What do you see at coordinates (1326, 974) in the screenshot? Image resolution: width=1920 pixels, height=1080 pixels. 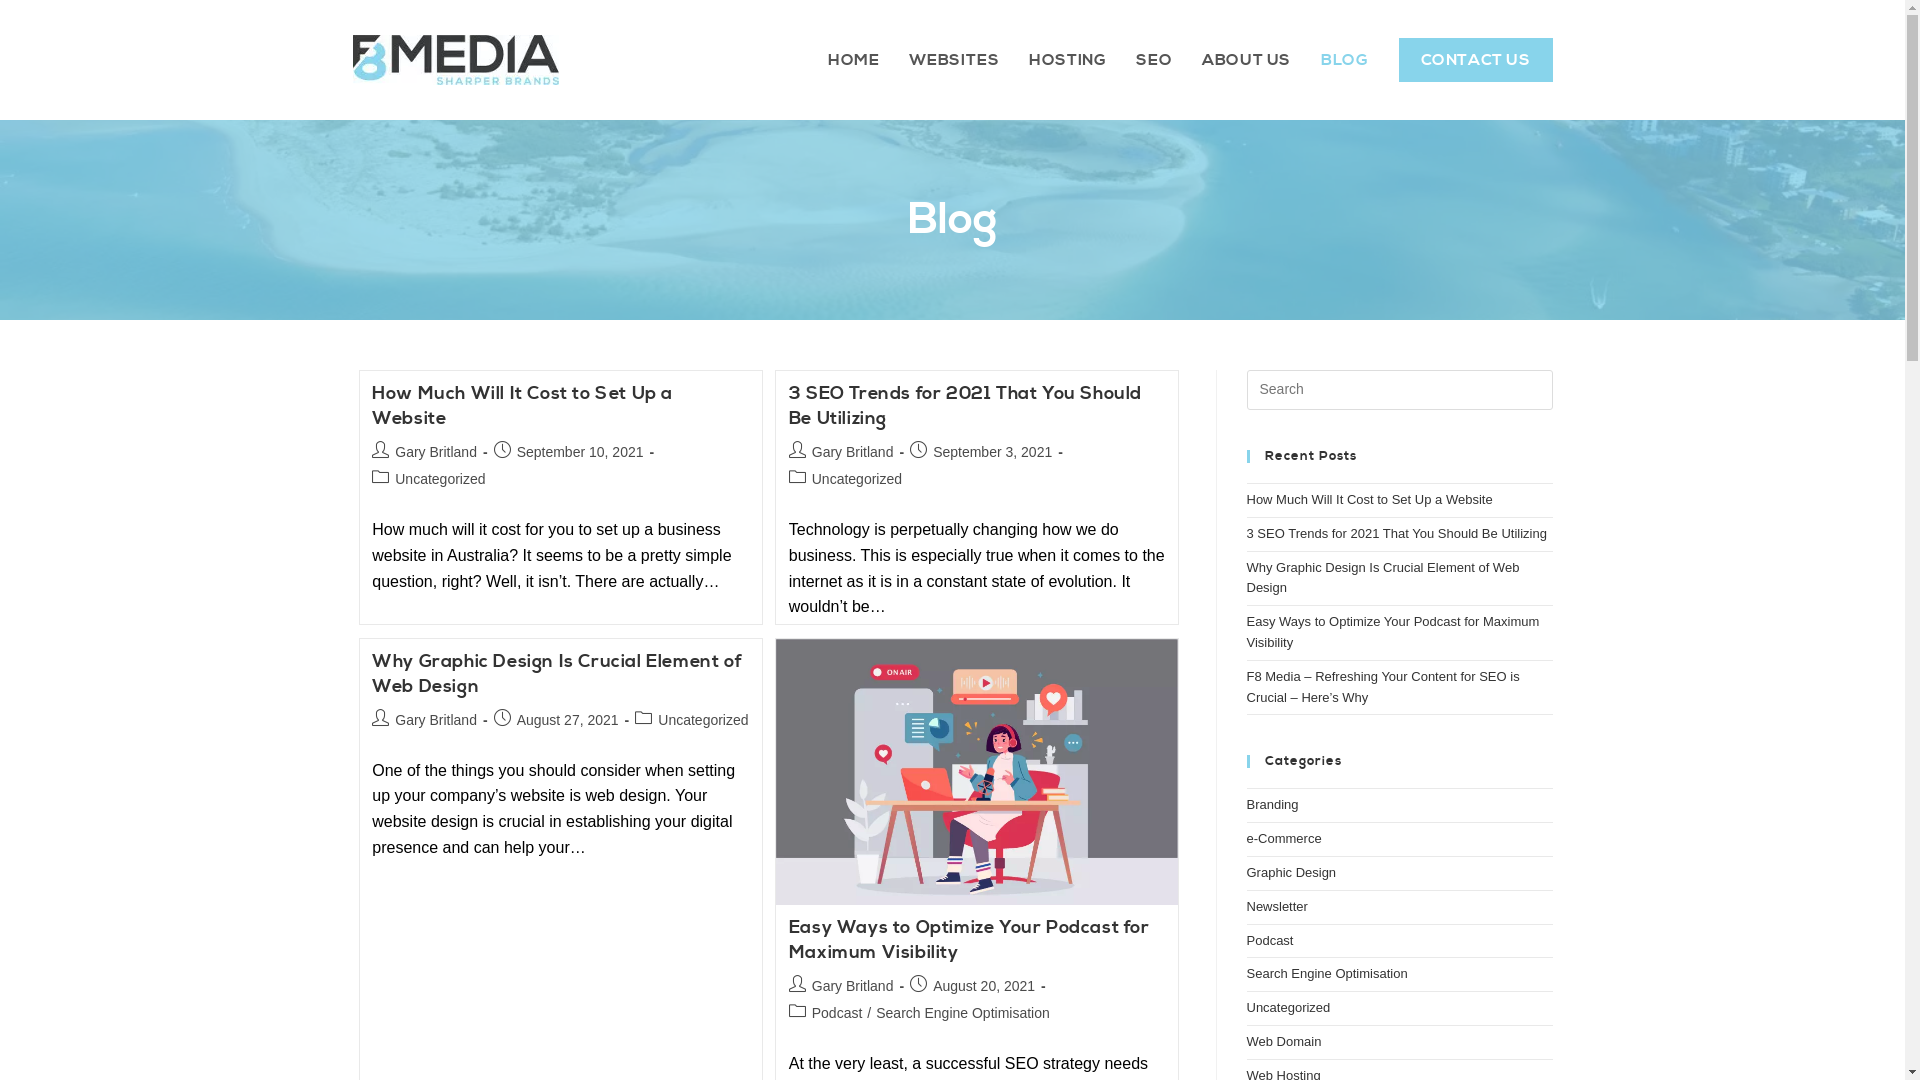 I see `Search Engine Optimisation` at bounding box center [1326, 974].